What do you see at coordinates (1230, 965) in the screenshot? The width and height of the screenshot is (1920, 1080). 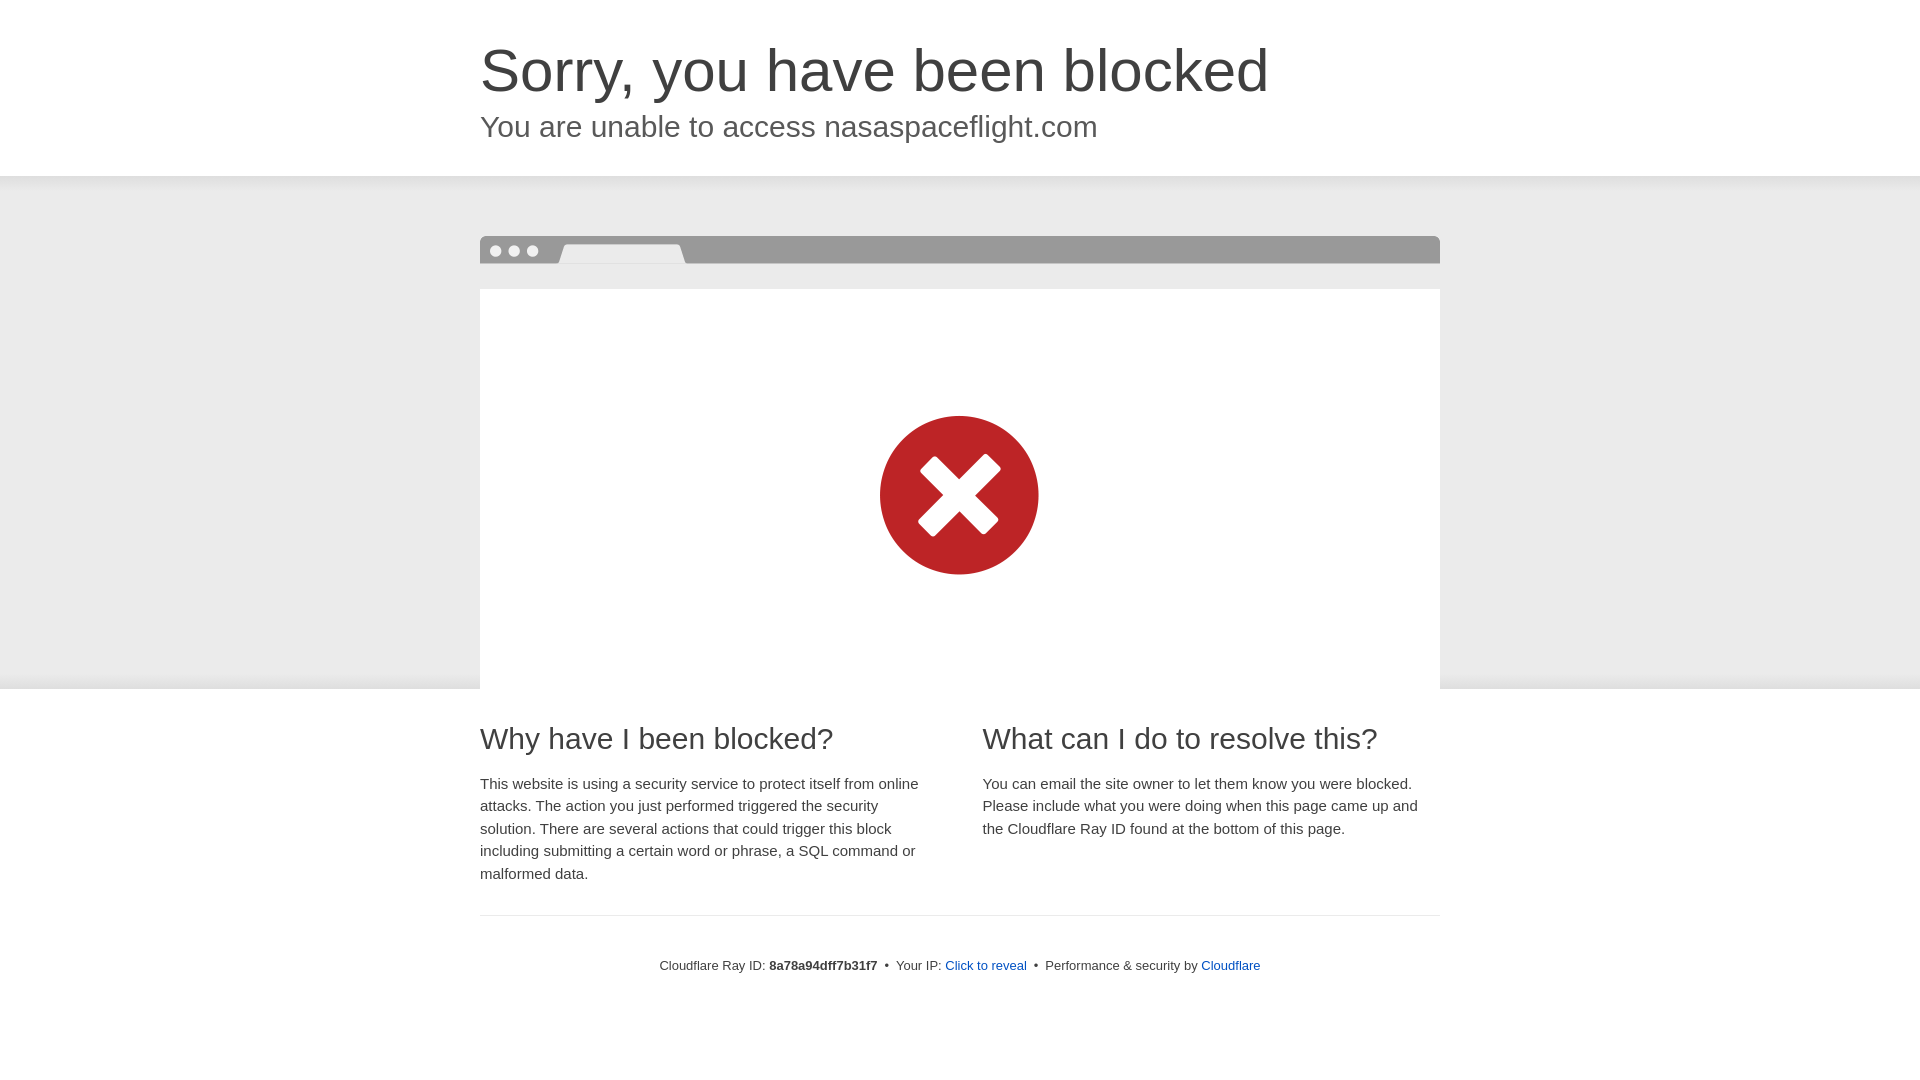 I see `Cloudflare` at bounding box center [1230, 965].